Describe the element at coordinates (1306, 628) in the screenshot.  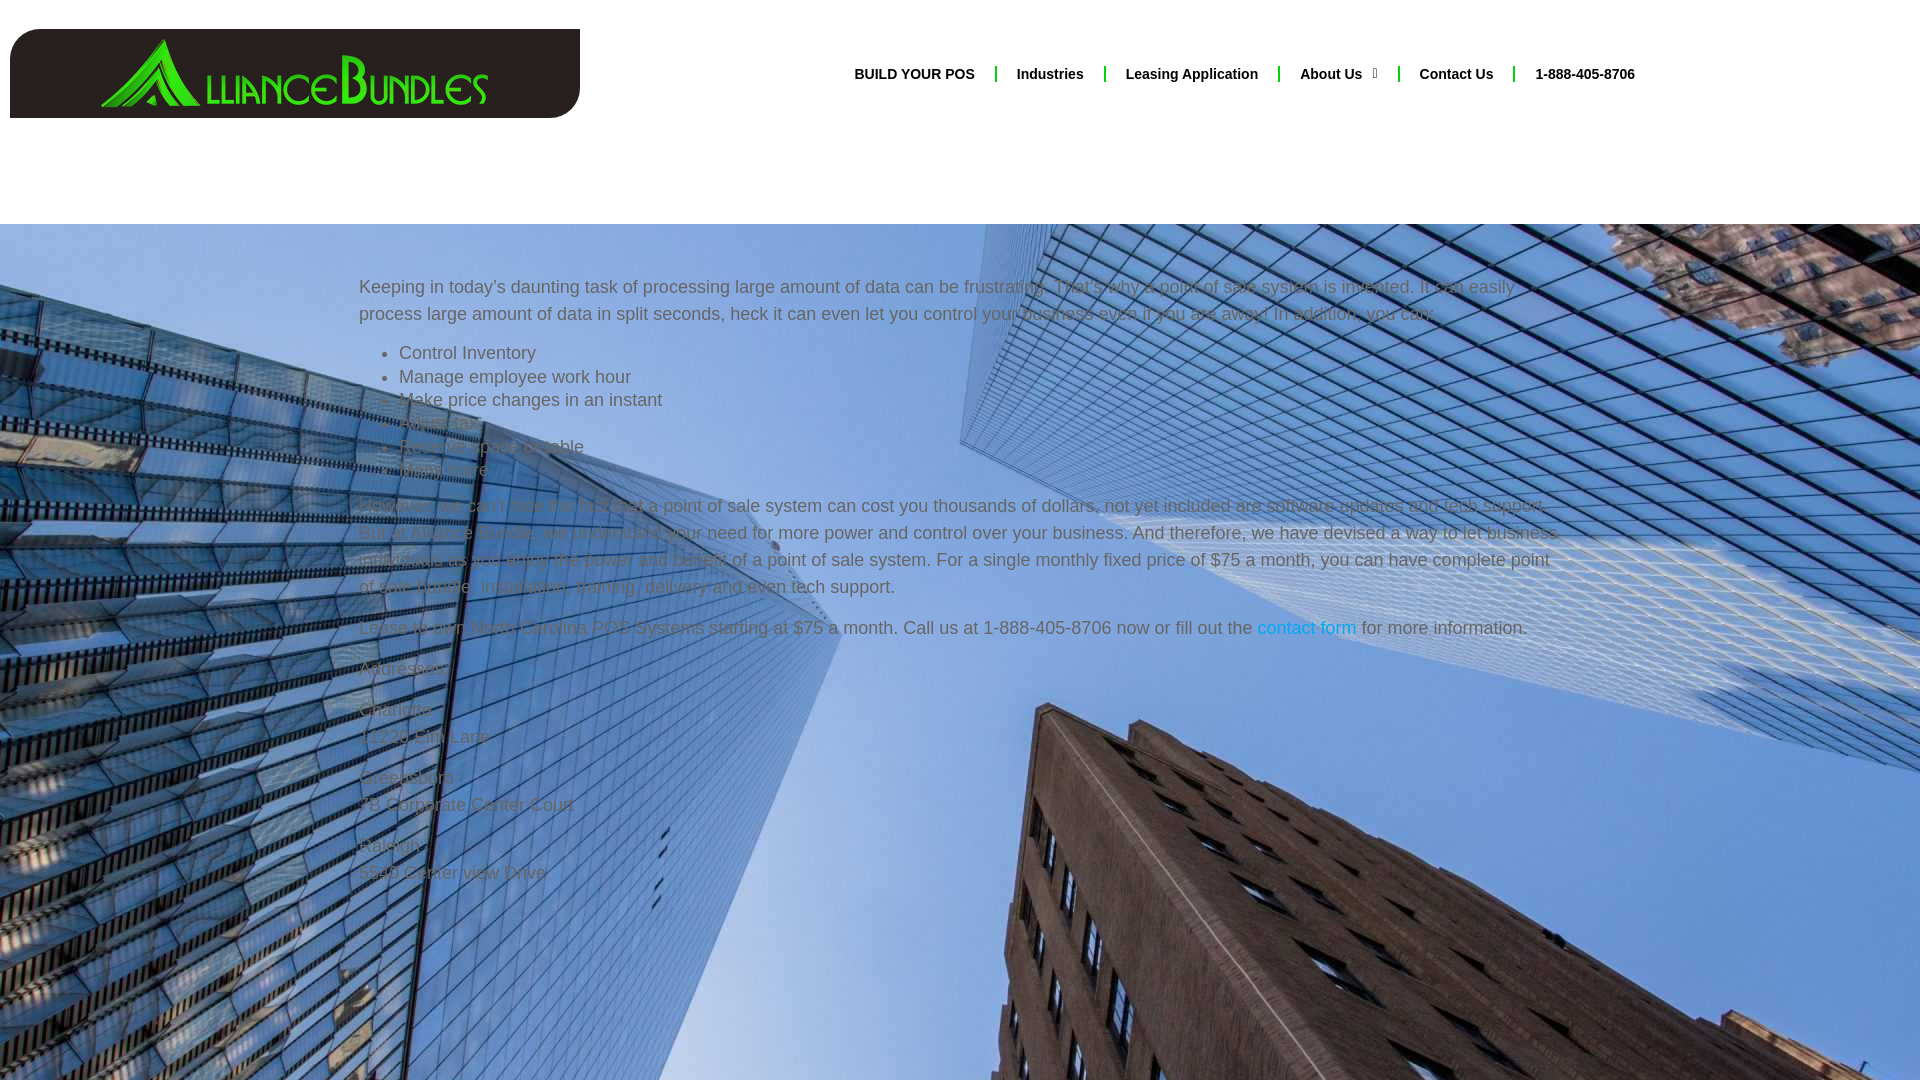
I see `contact form` at that location.